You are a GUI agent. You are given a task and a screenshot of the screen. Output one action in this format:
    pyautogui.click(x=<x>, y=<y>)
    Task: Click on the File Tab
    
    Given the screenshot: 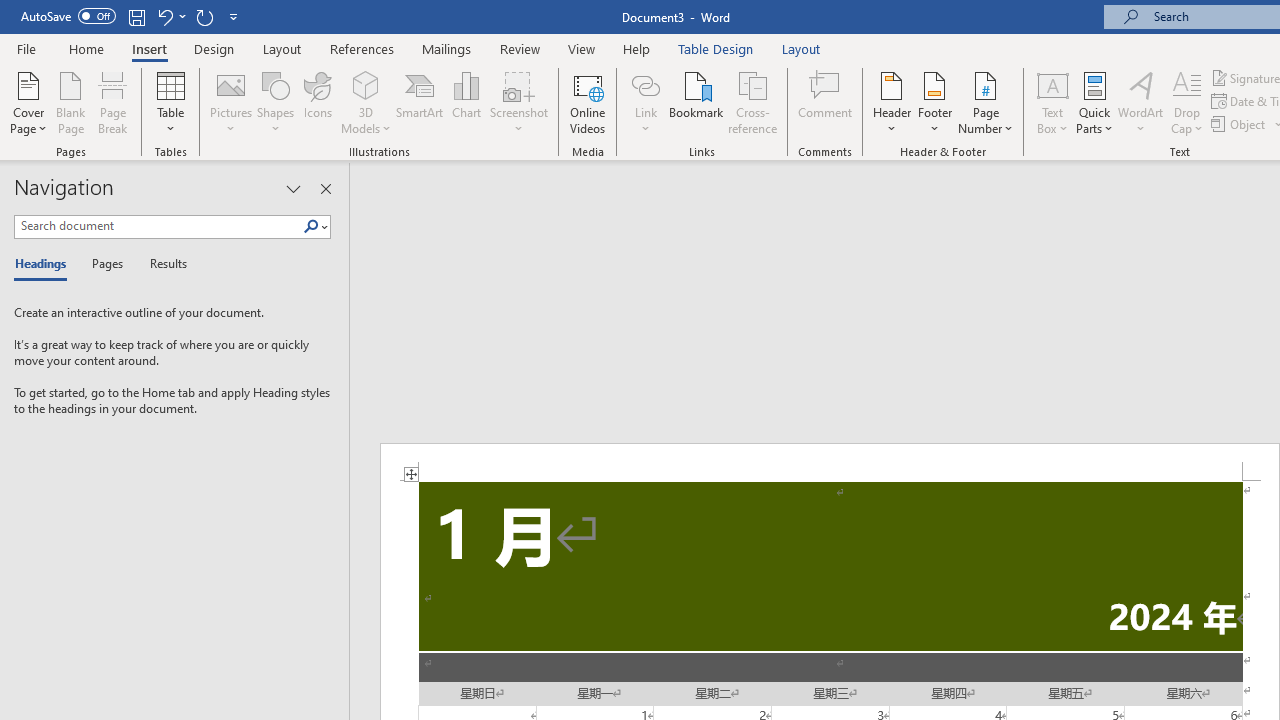 What is the action you would take?
    pyautogui.click(x=26, y=48)
    